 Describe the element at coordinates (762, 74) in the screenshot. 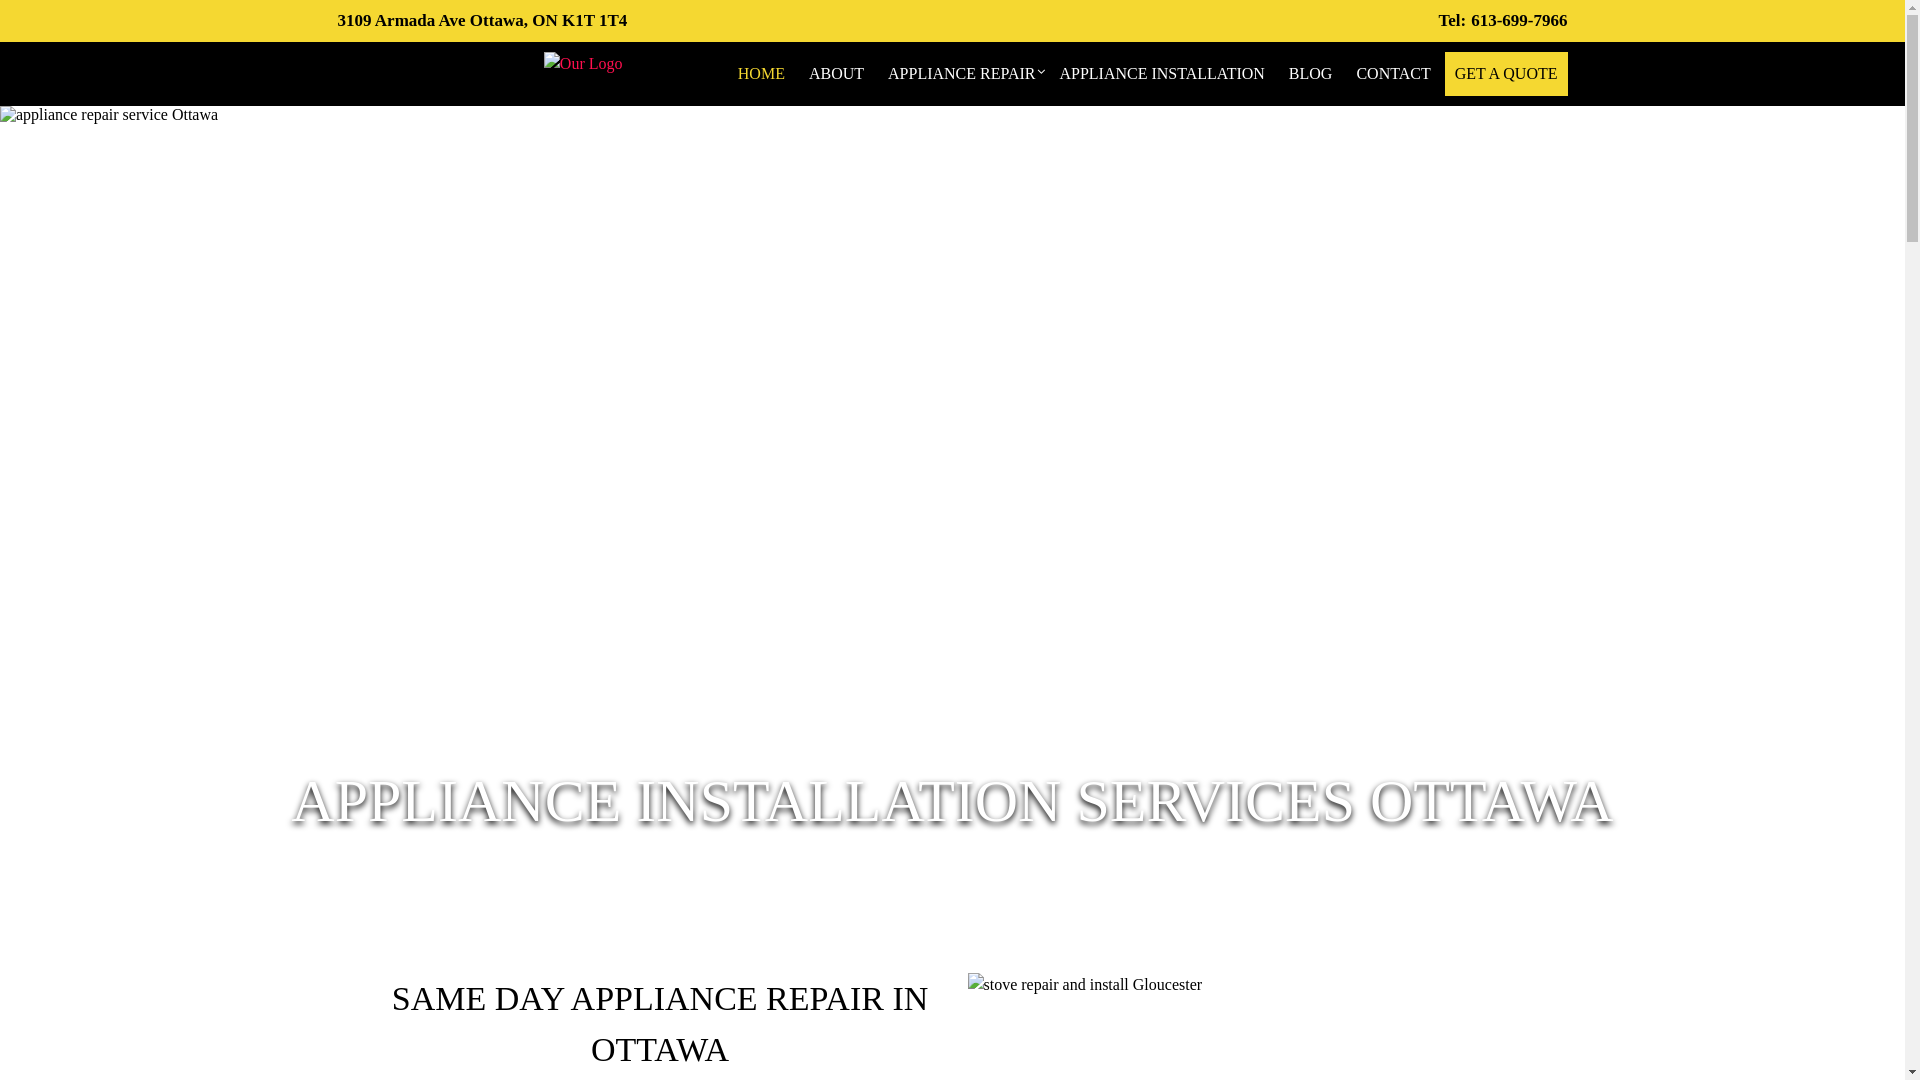

I see `HOME` at that location.